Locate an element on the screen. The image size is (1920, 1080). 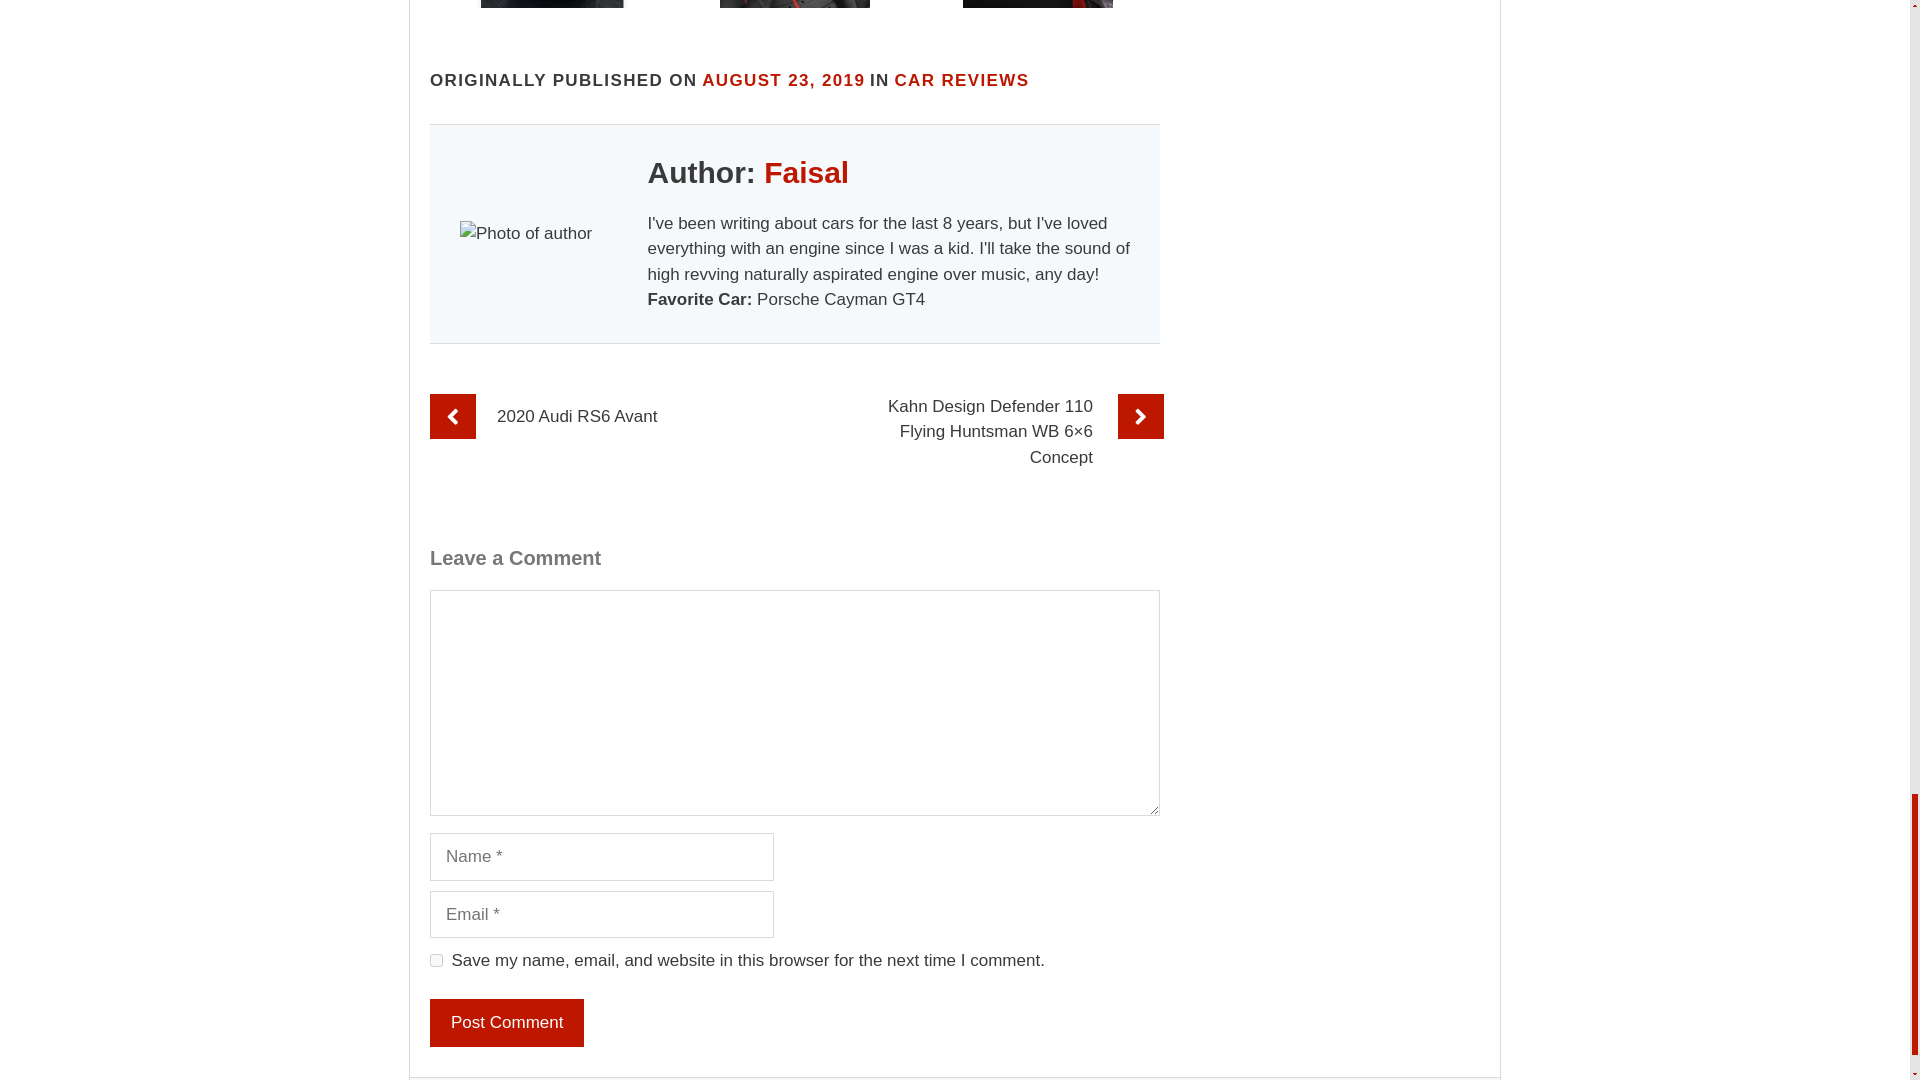
CAR REVIEWS is located at coordinates (962, 80).